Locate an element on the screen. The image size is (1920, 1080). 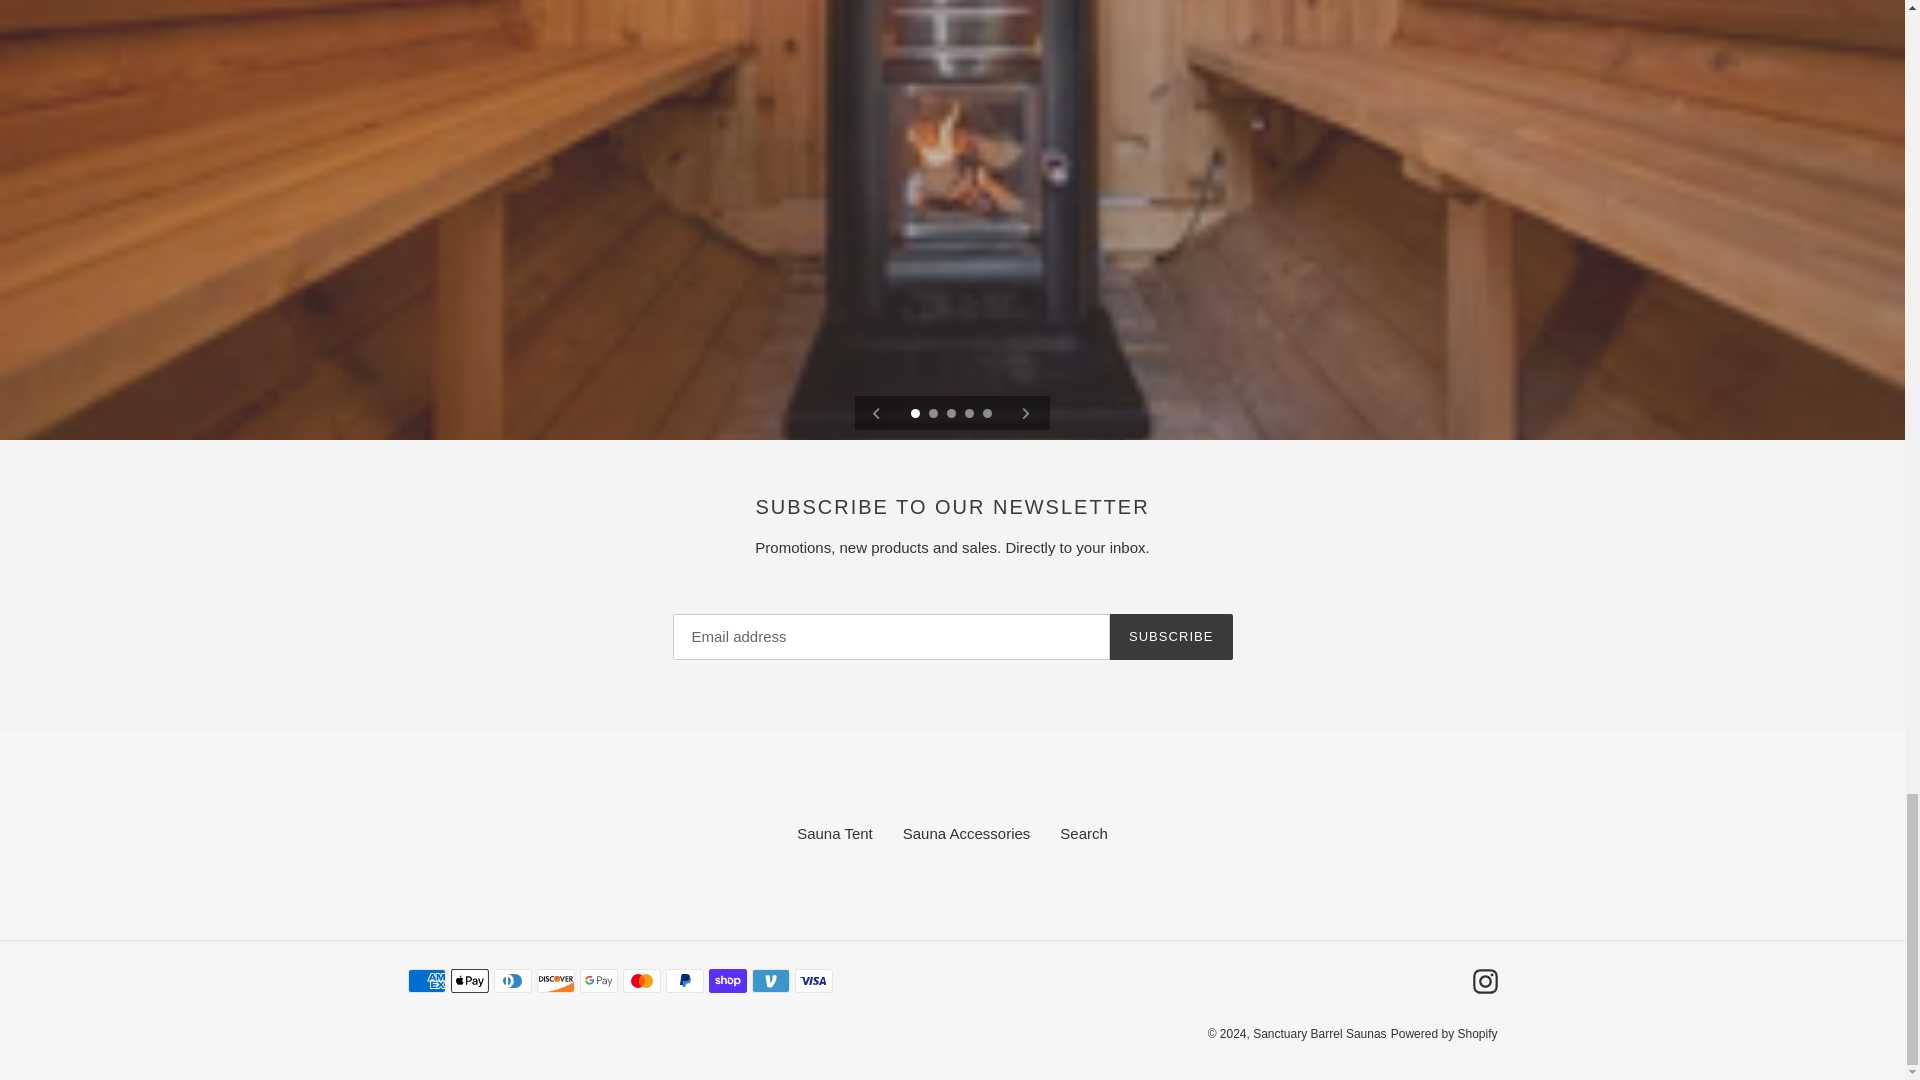
Search is located at coordinates (1083, 834).